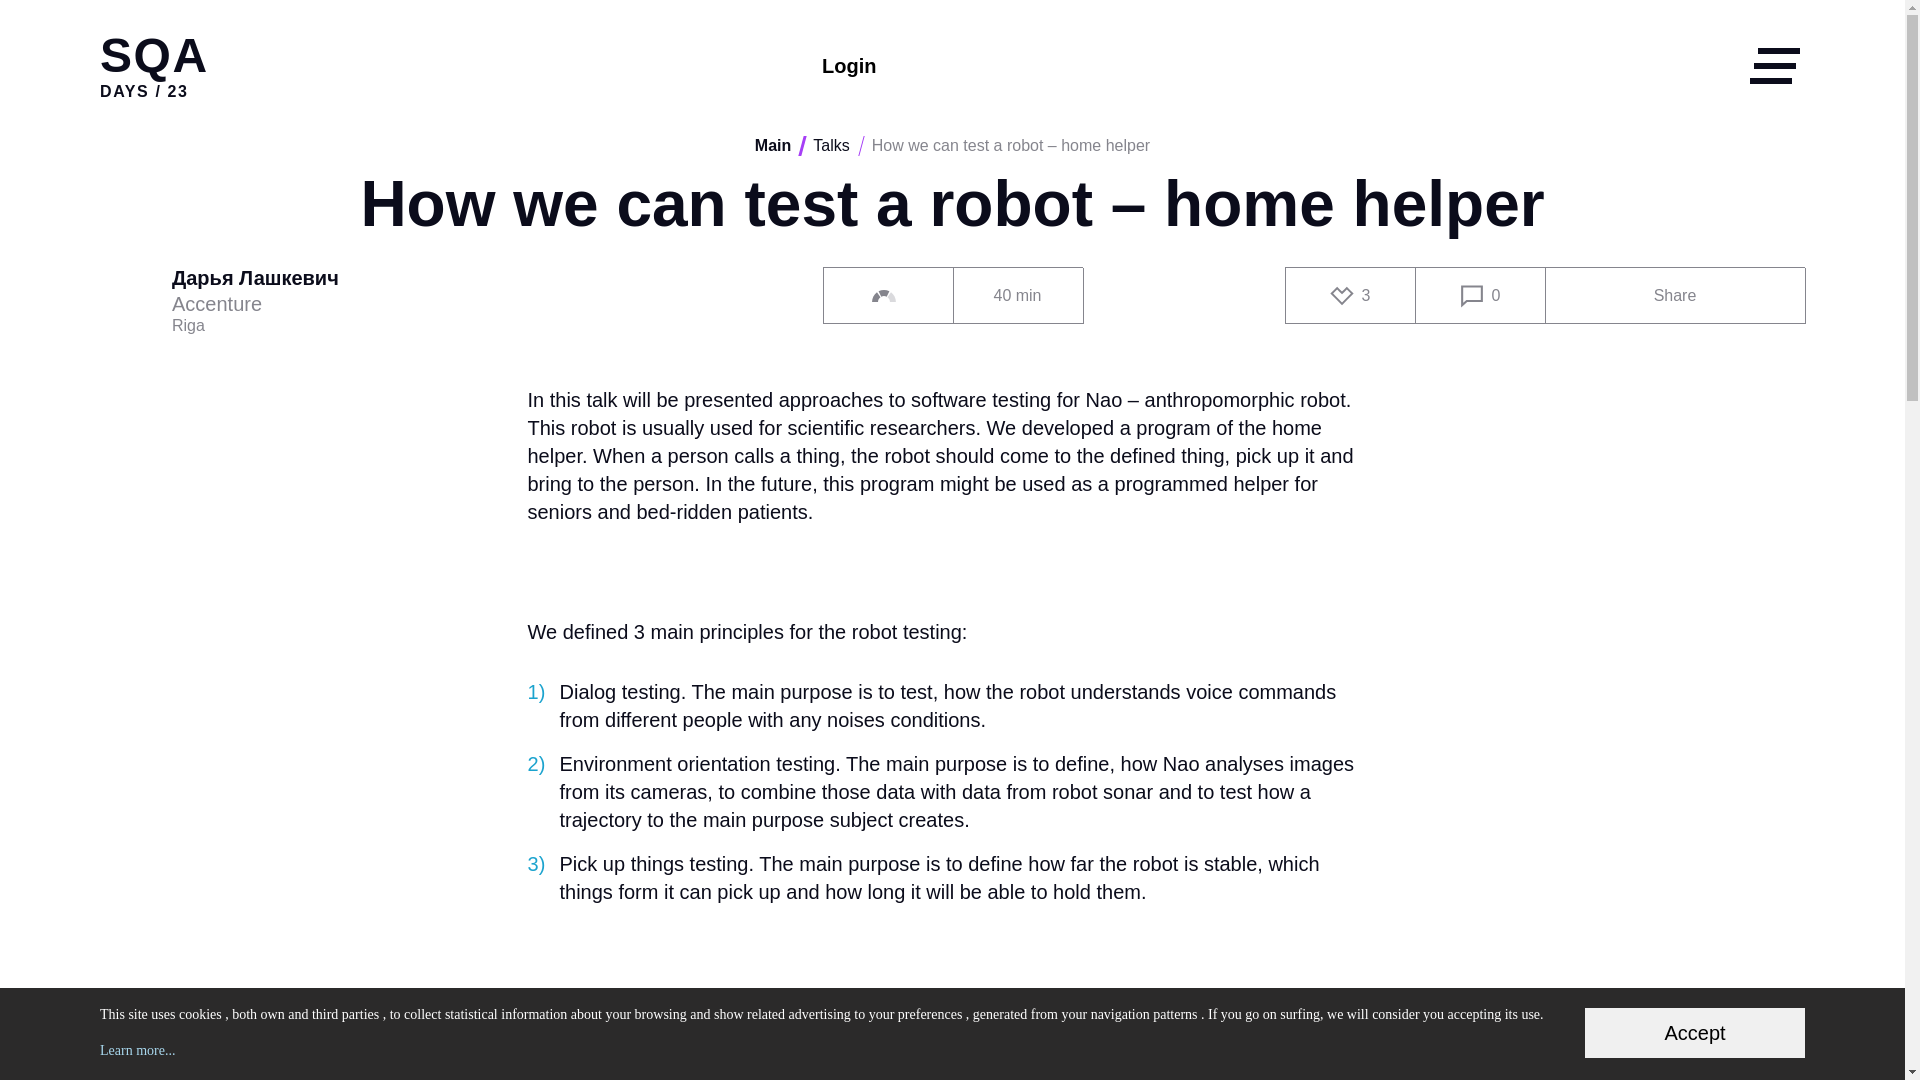 The image size is (1920, 1080). Describe the element at coordinates (1480, 296) in the screenshot. I see `0` at that location.